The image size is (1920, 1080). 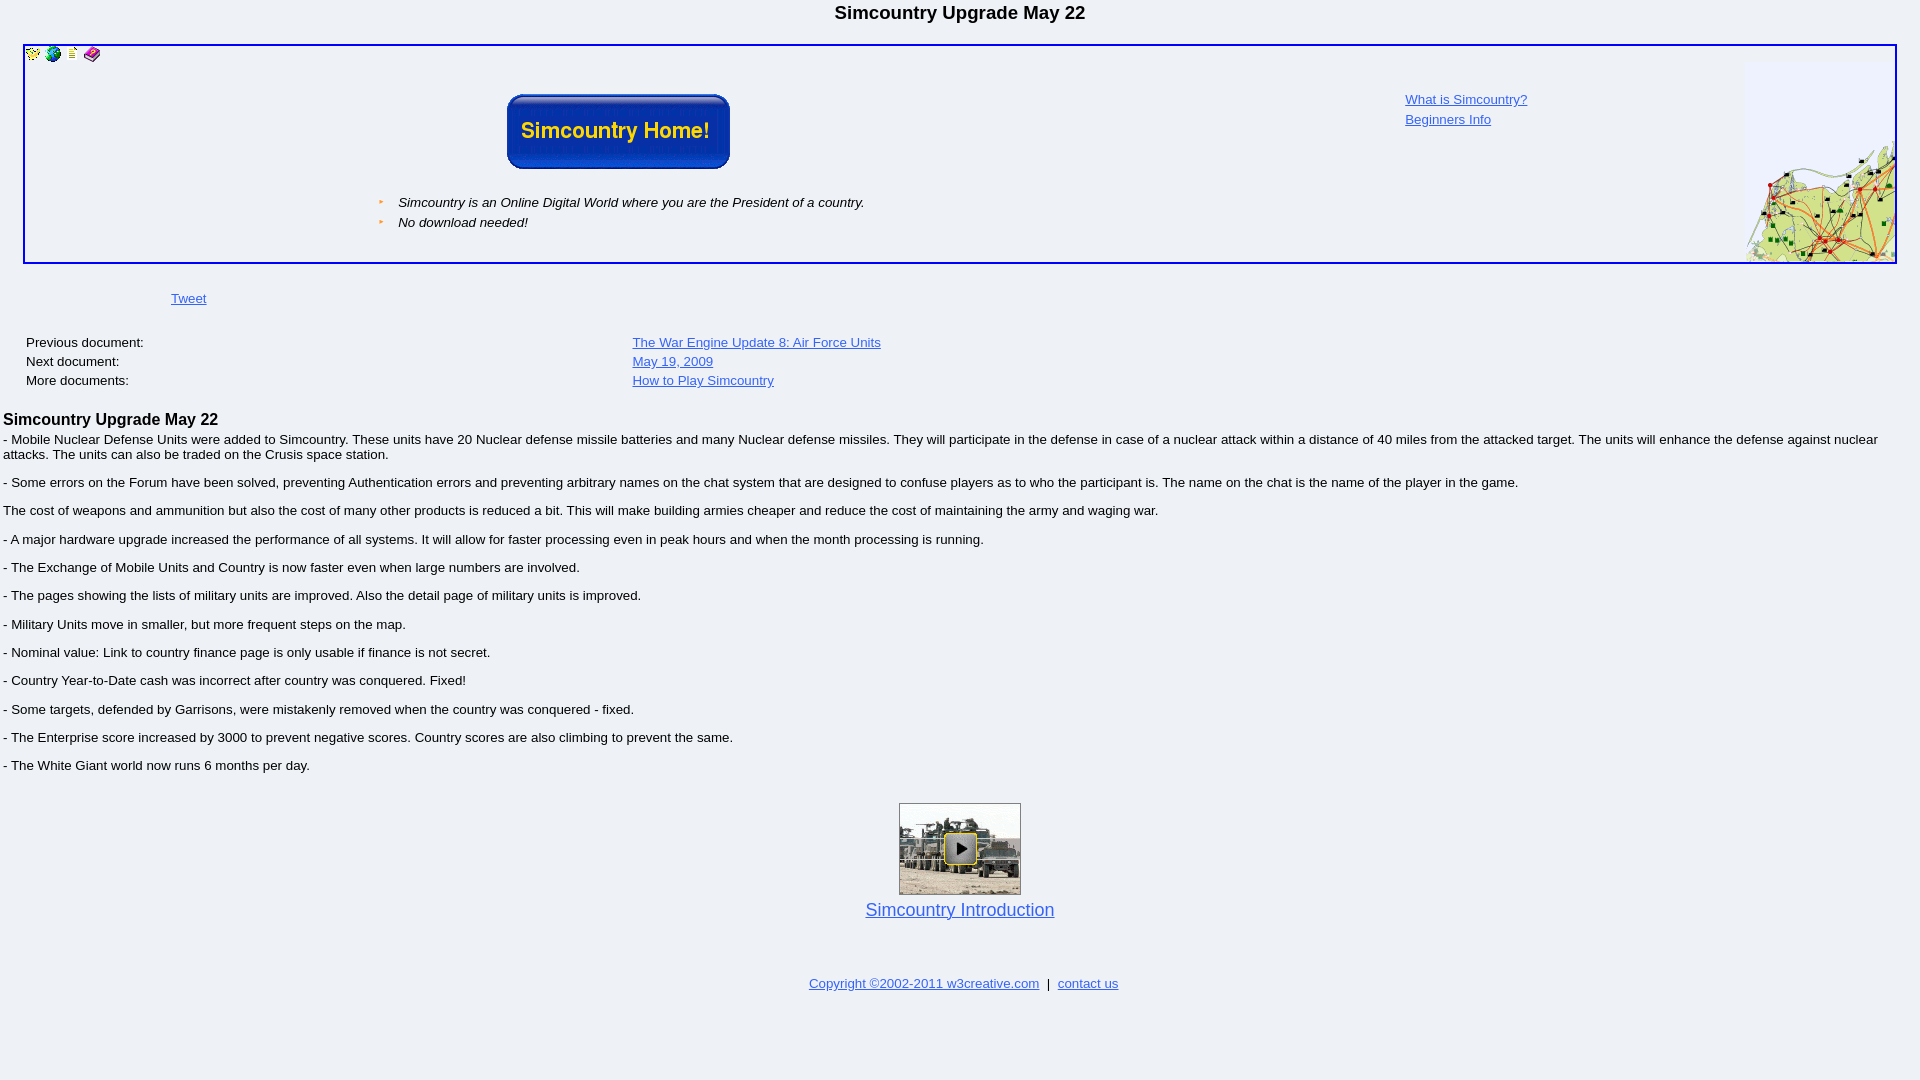 What do you see at coordinates (1088, 984) in the screenshot?
I see `Email the Gamemaster` at bounding box center [1088, 984].